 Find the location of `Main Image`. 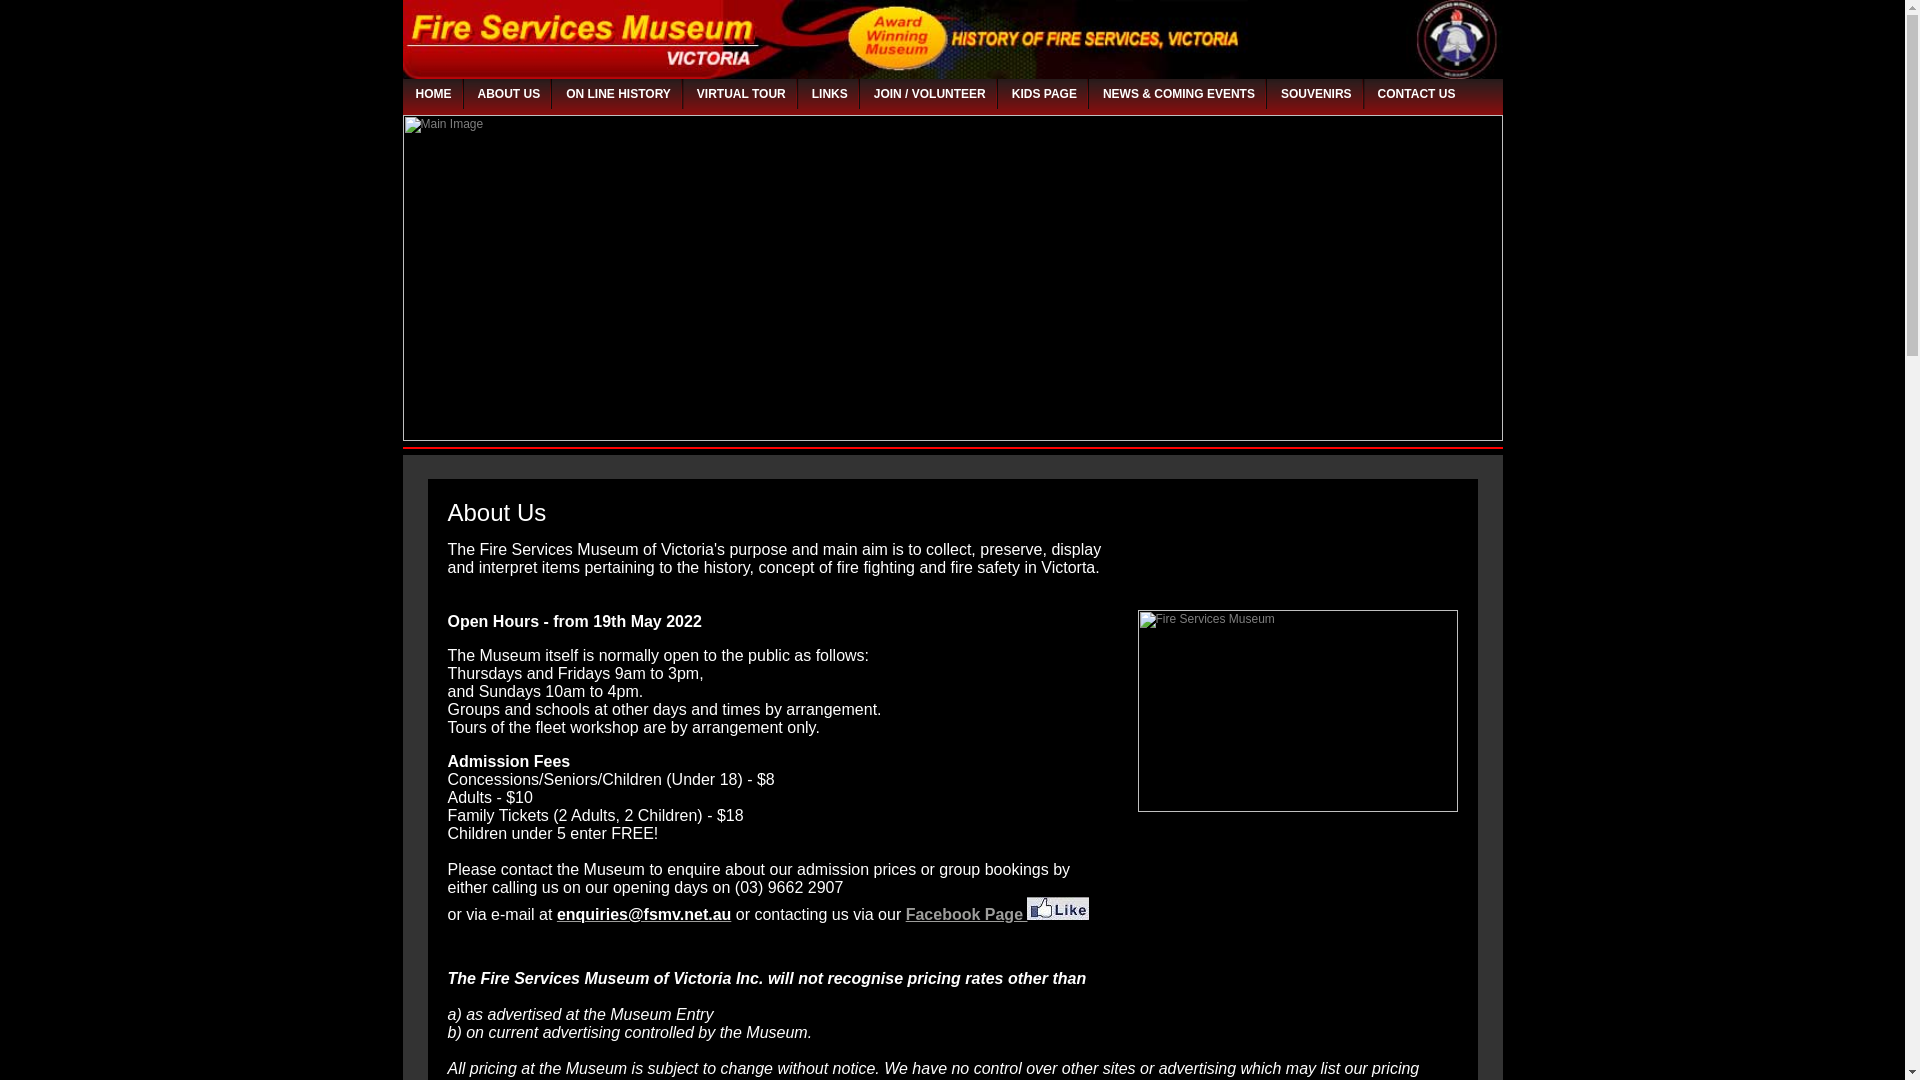

Main Image is located at coordinates (952, 278).